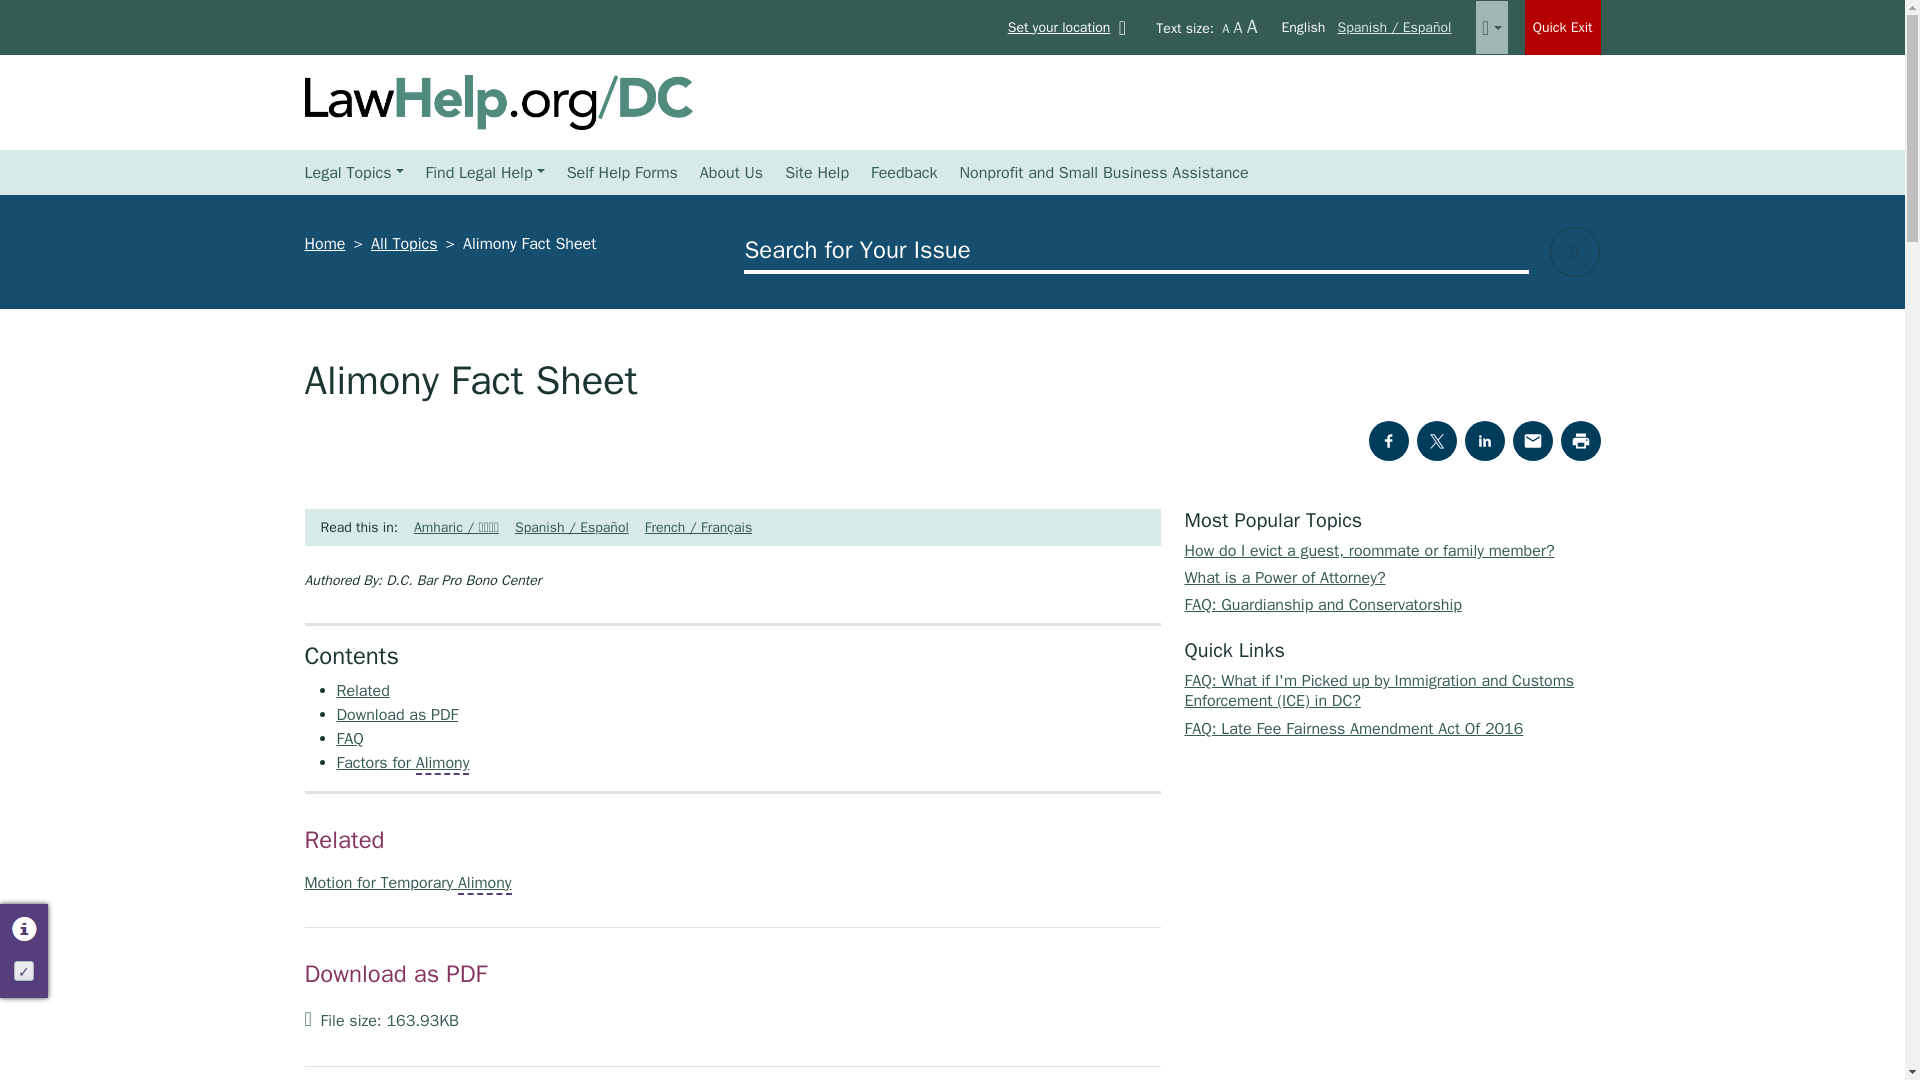 The image size is (1920, 1080). What do you see at coordinates (1071, 26) in the screenshot?
I see `Set your location` at bounding box center [1071, 26].